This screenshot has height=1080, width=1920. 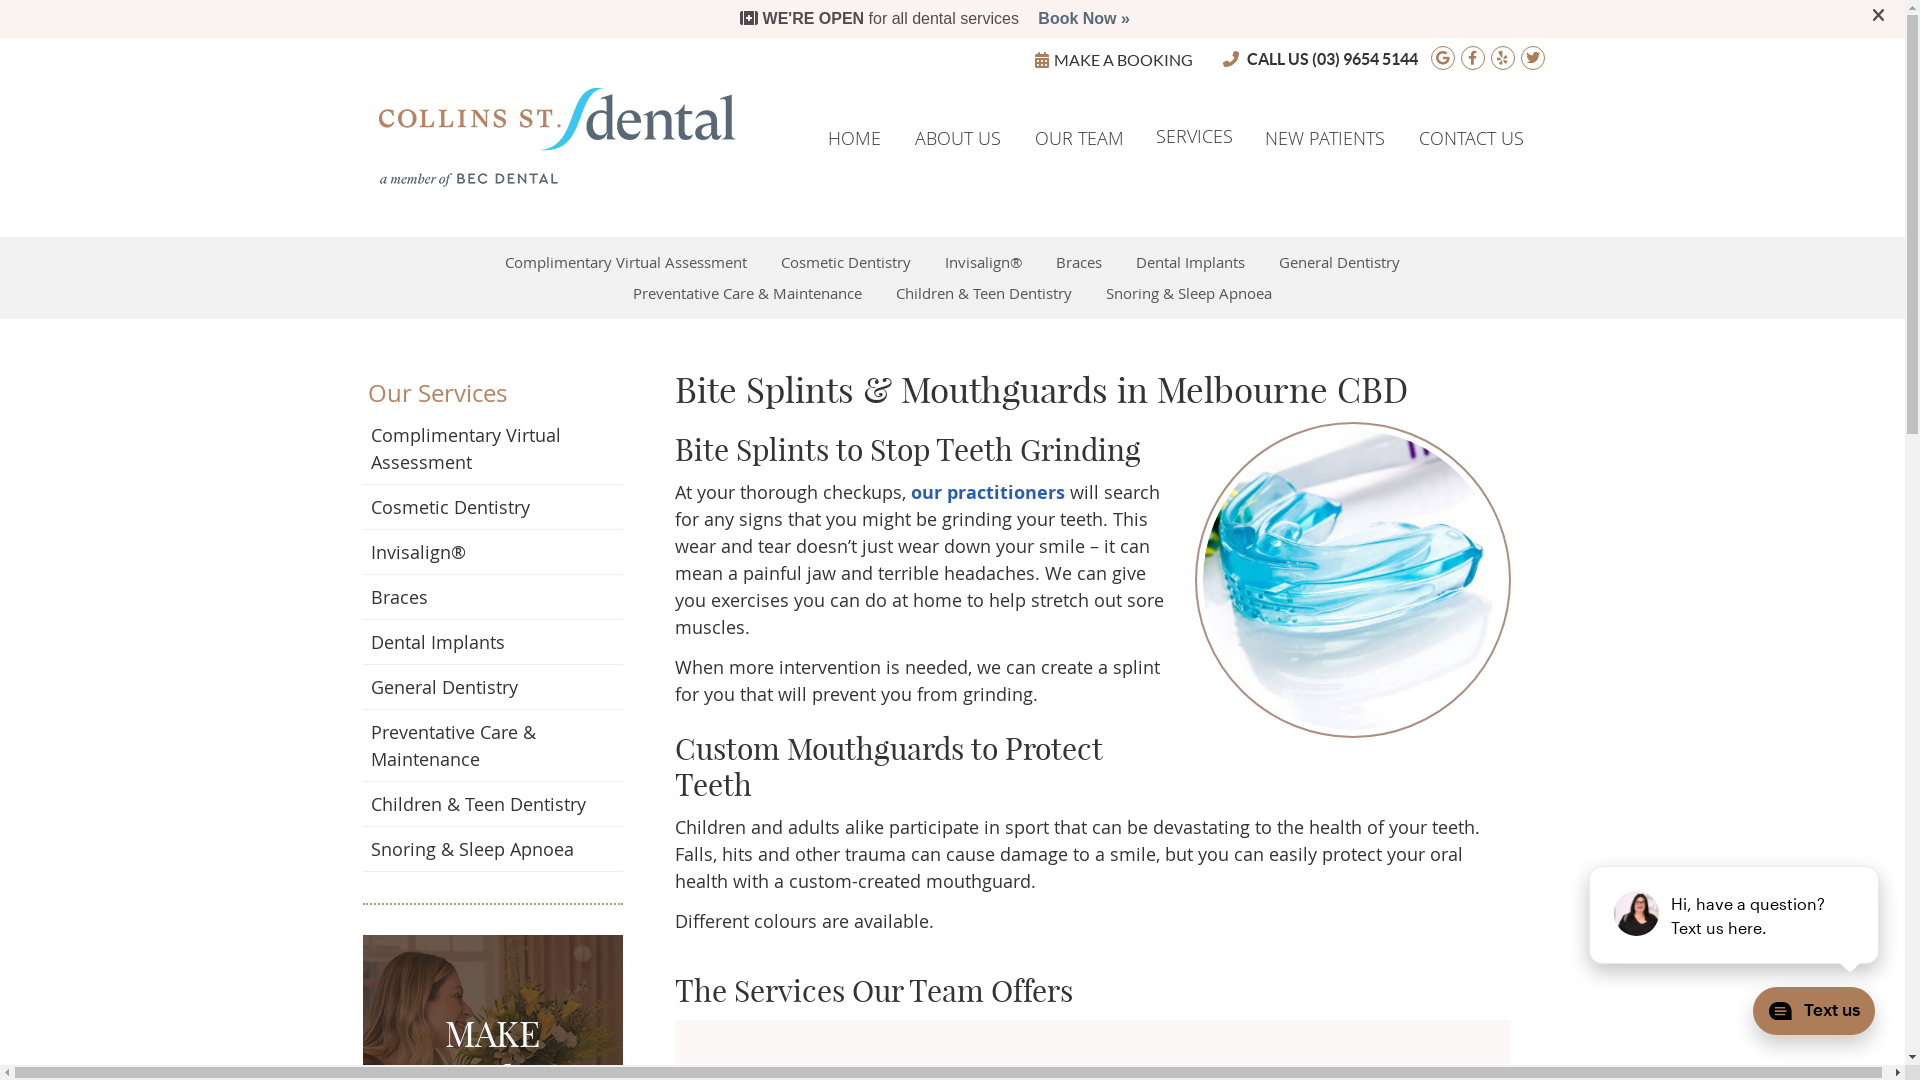 What do you see at coordinates (1079, 262) in the screenshot?
I see `Braces` at bounding box center [1079, 262].